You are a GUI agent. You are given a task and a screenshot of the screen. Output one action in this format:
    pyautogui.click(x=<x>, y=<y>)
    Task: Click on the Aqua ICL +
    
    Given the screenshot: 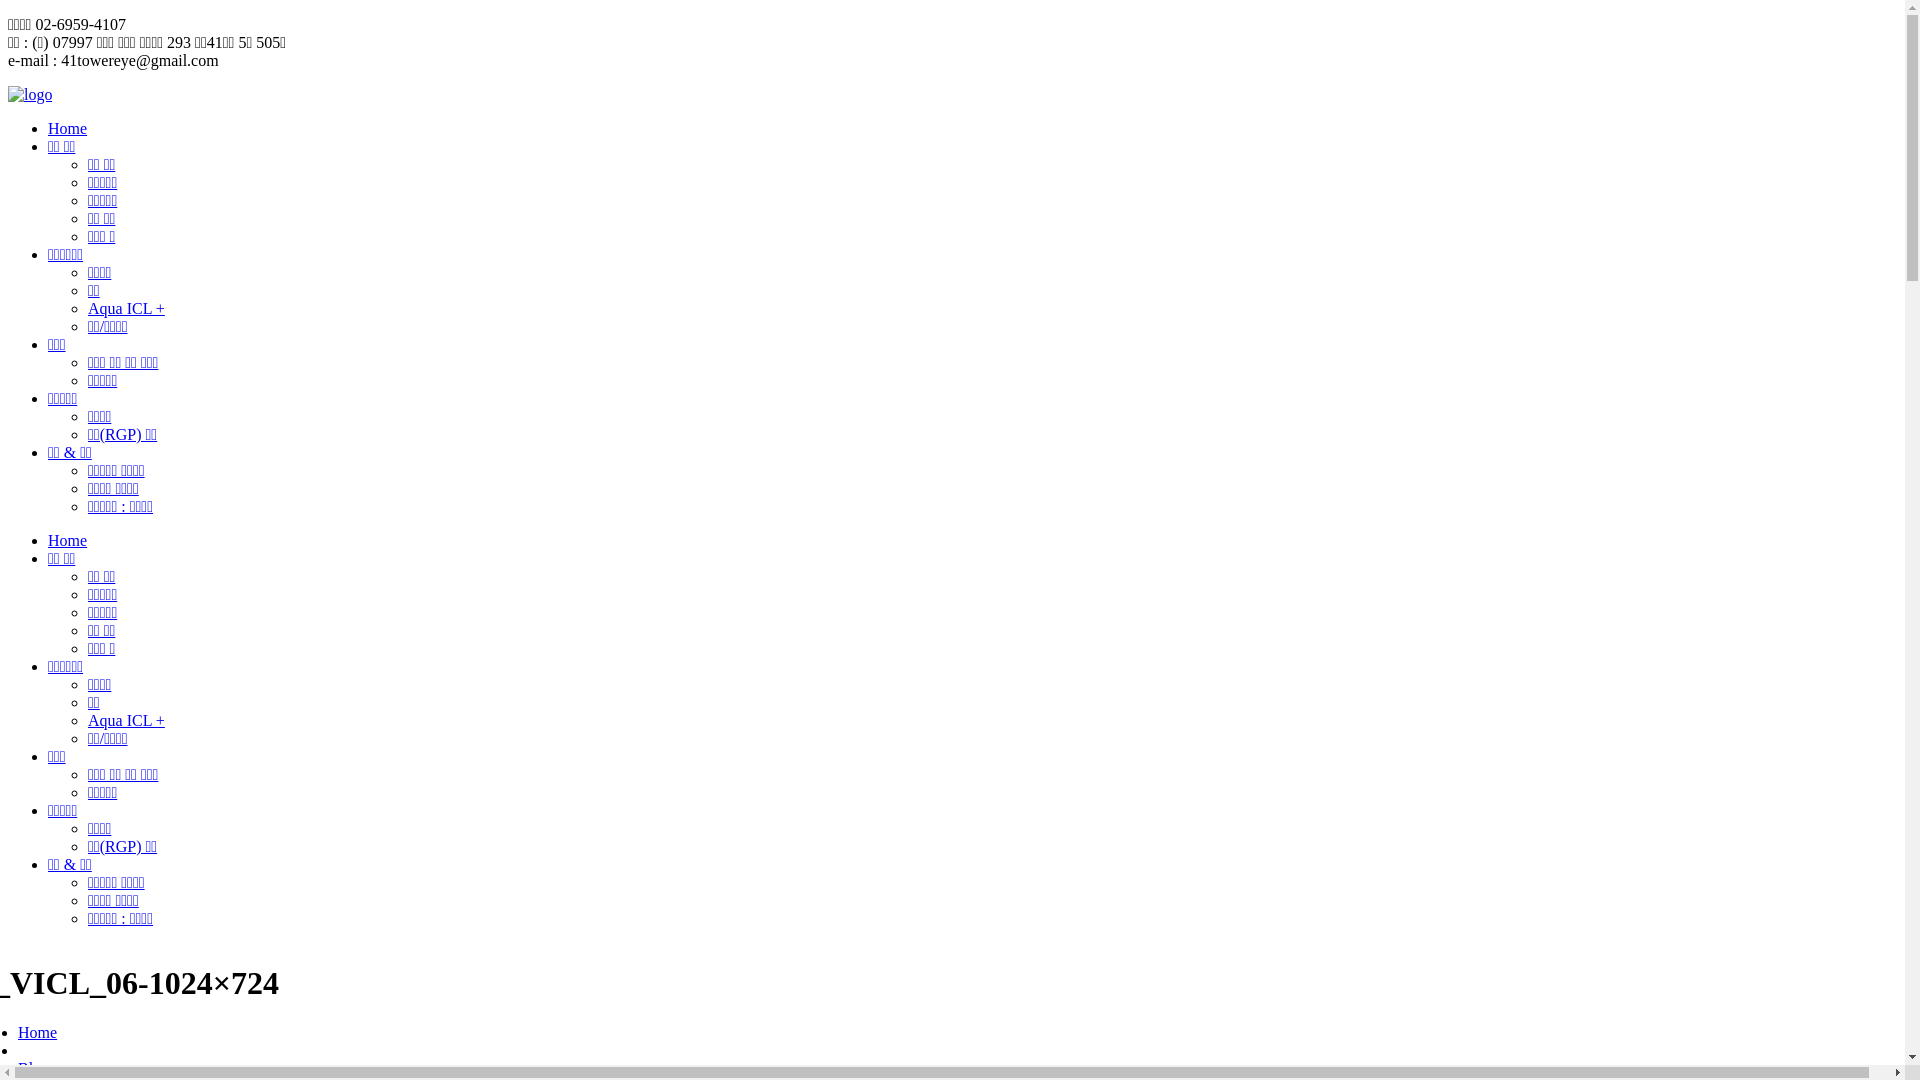 What is the action you would take?
    pyautogui.click(x=126, y=308)
    